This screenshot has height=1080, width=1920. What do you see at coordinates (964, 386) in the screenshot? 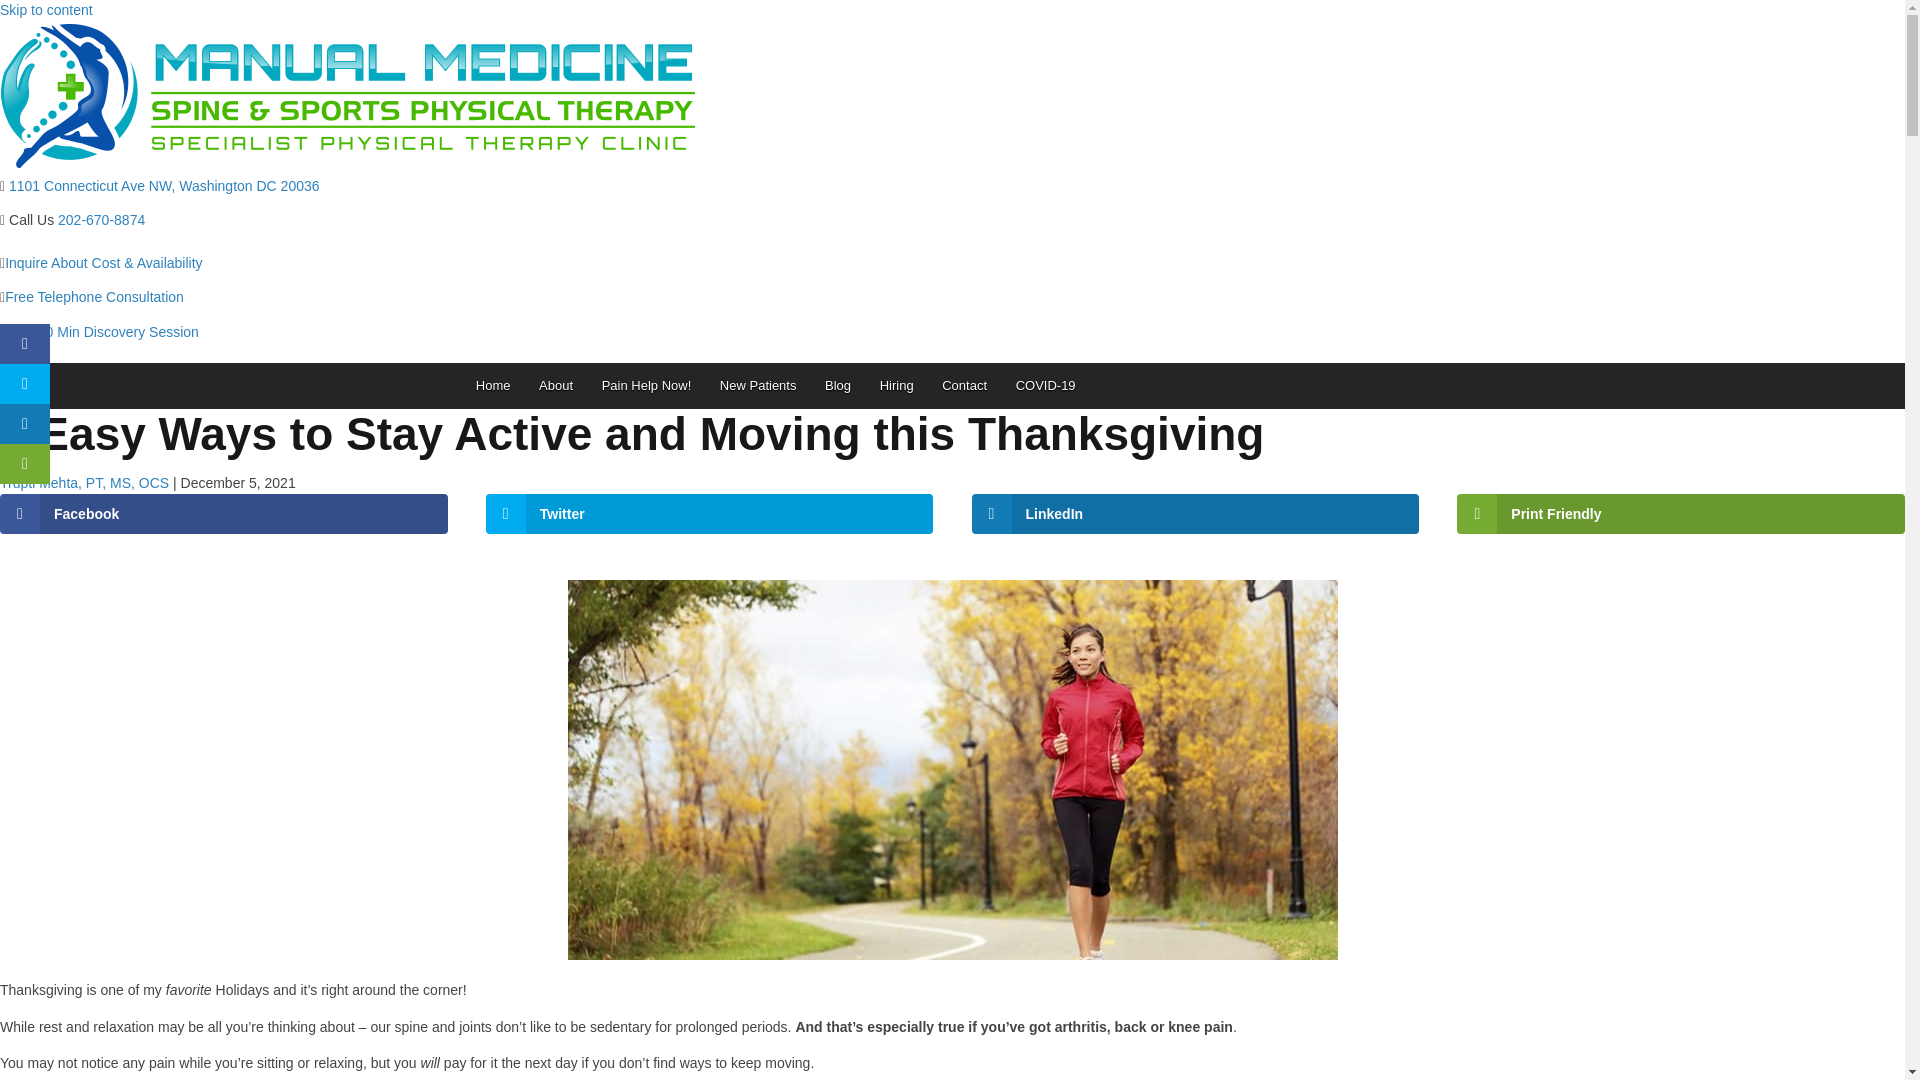
I see `Contact` at bounding box center [964, 386].